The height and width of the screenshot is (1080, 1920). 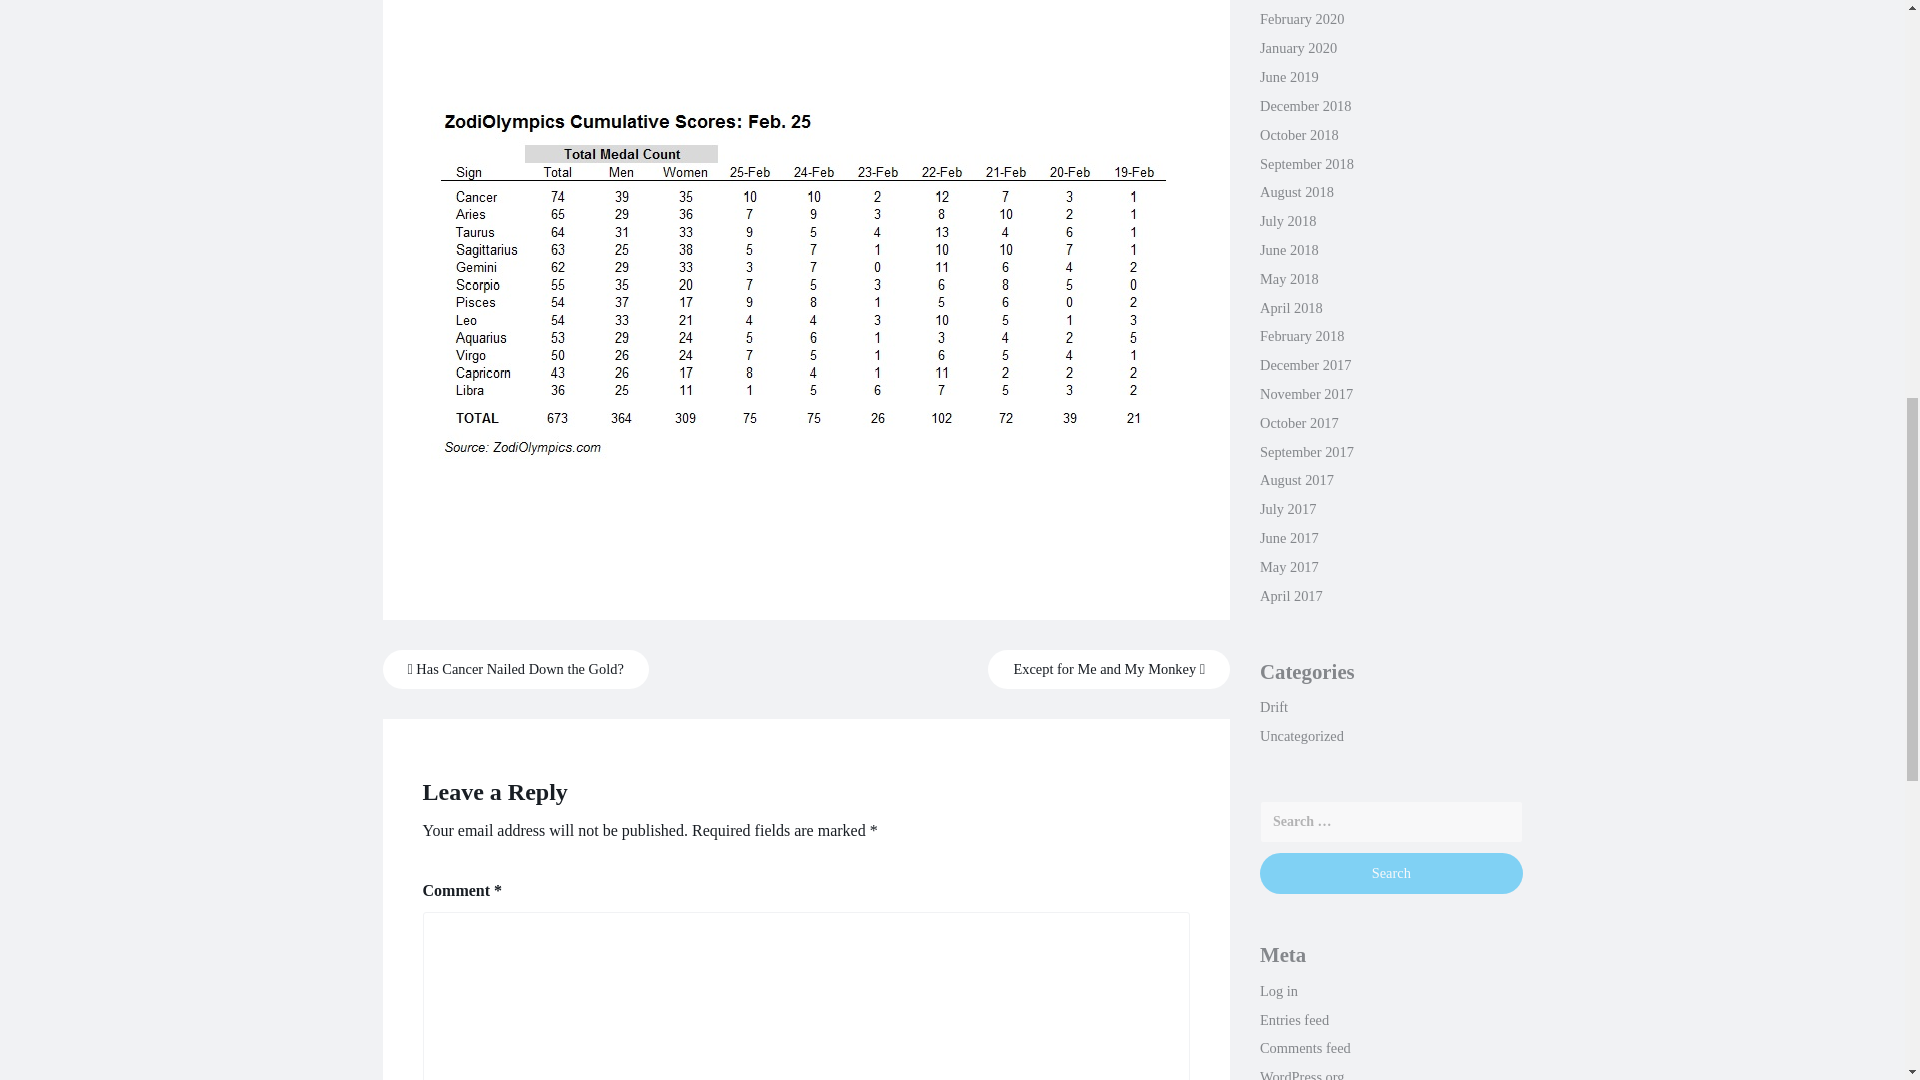 What do you see at coordinates (1289, 77) in the screenshot?
I see `June 2019` at bounding box center [1289, 77].